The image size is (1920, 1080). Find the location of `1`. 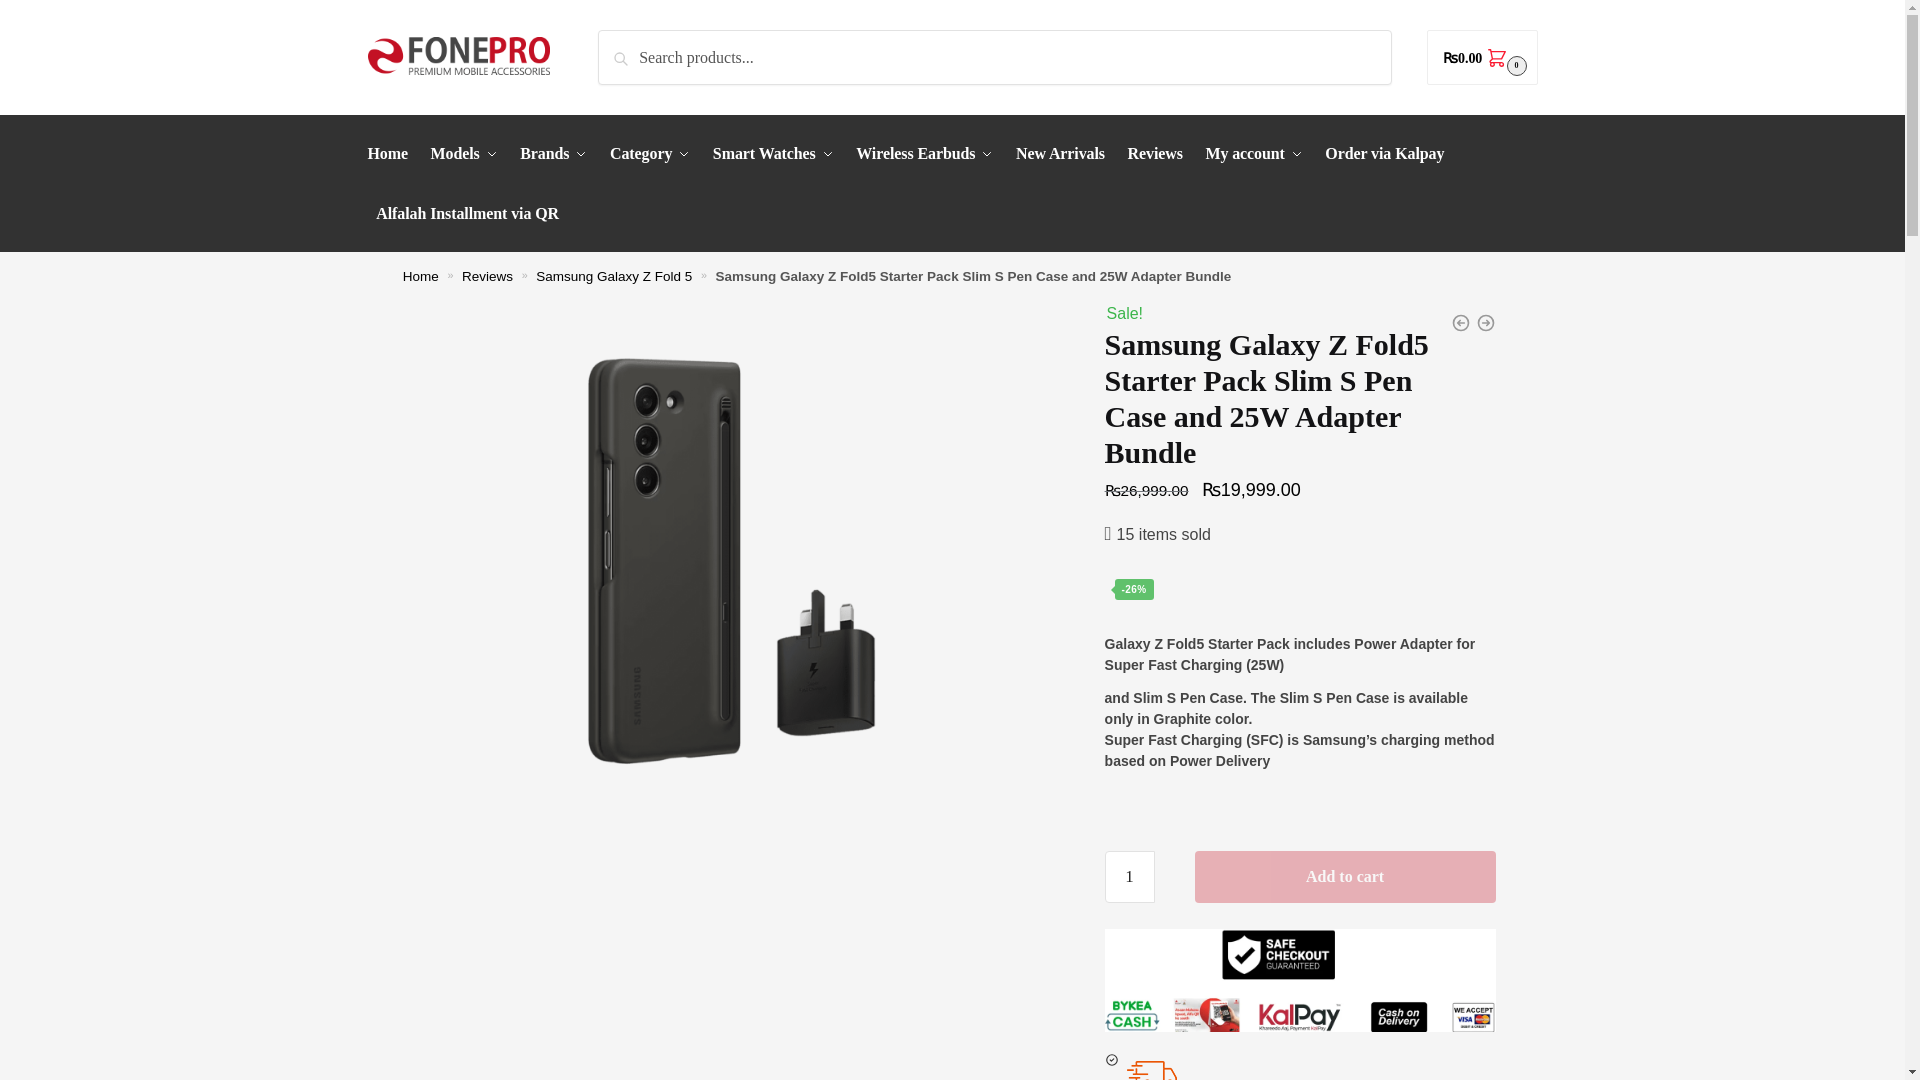

1 is located at coordinates (1130, 876).